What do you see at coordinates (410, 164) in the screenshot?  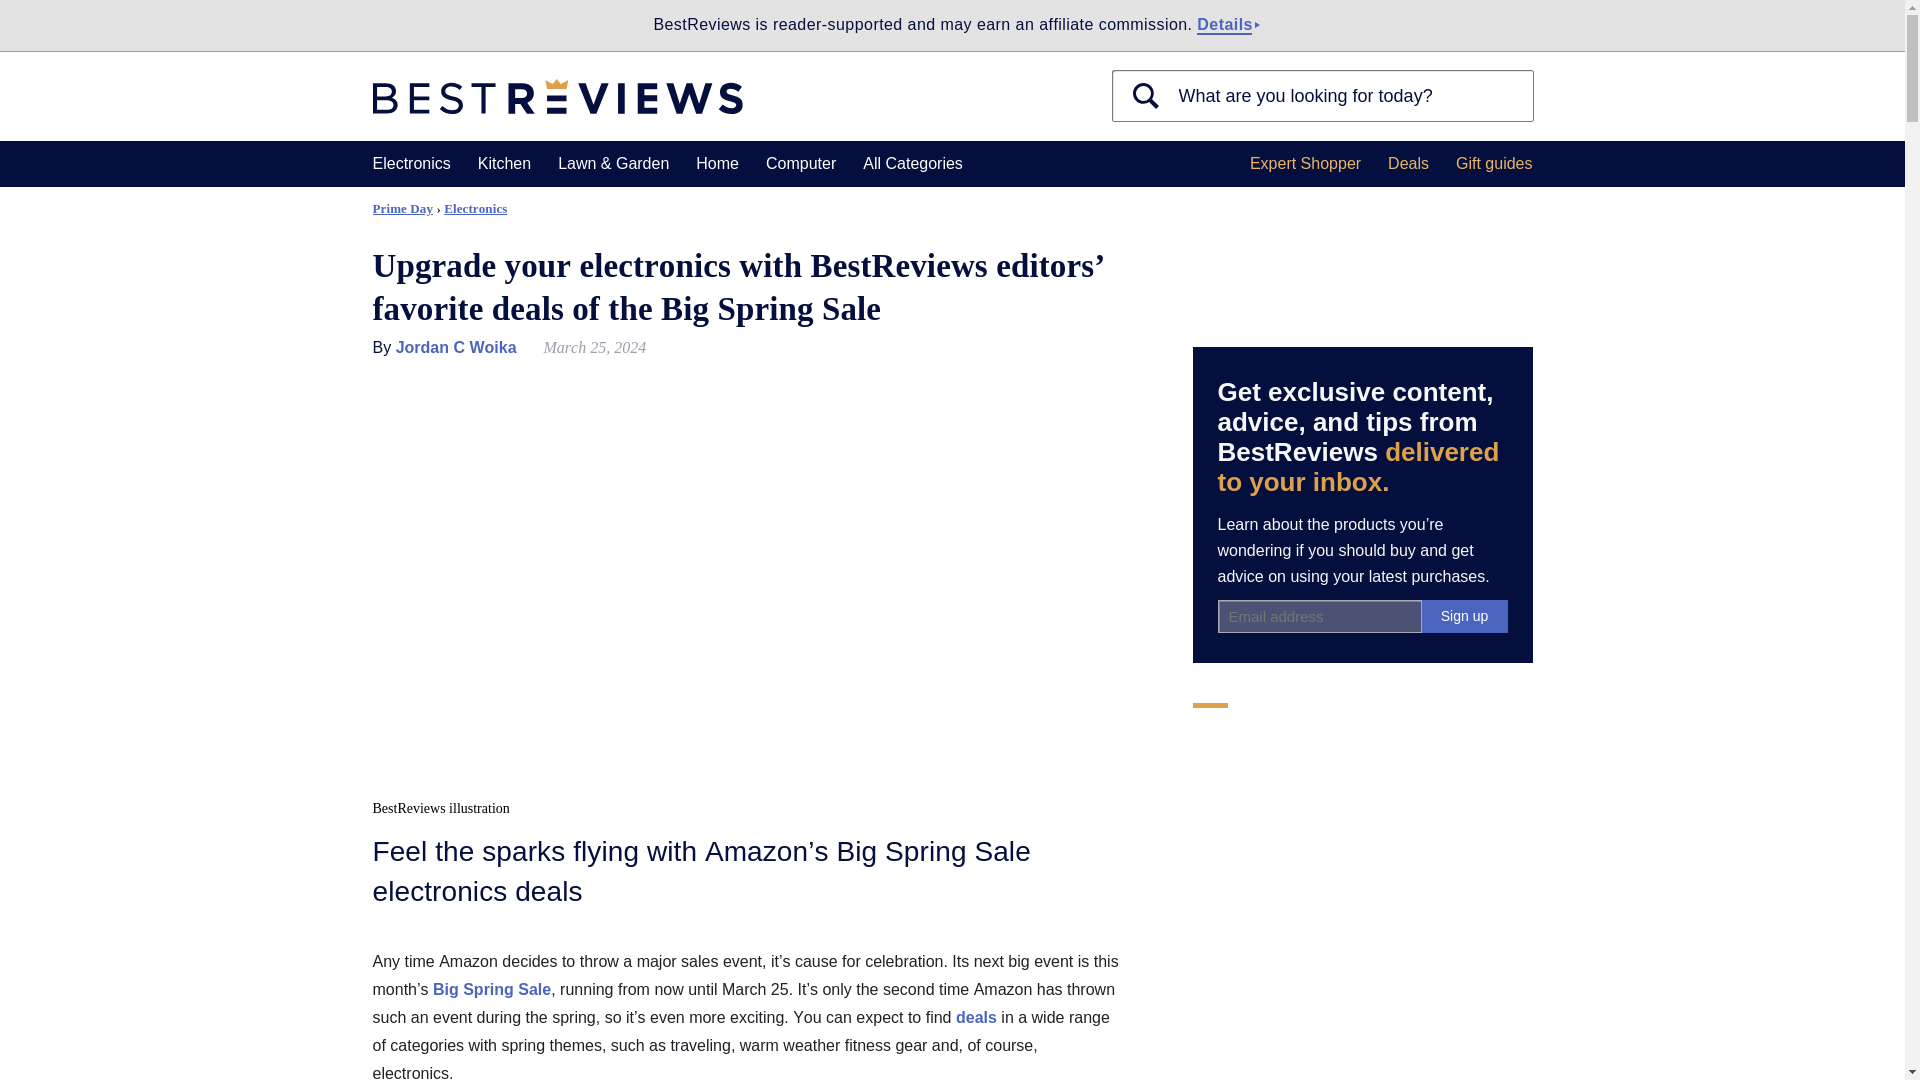 I see `Electronics` at bounding box center [410, 164].